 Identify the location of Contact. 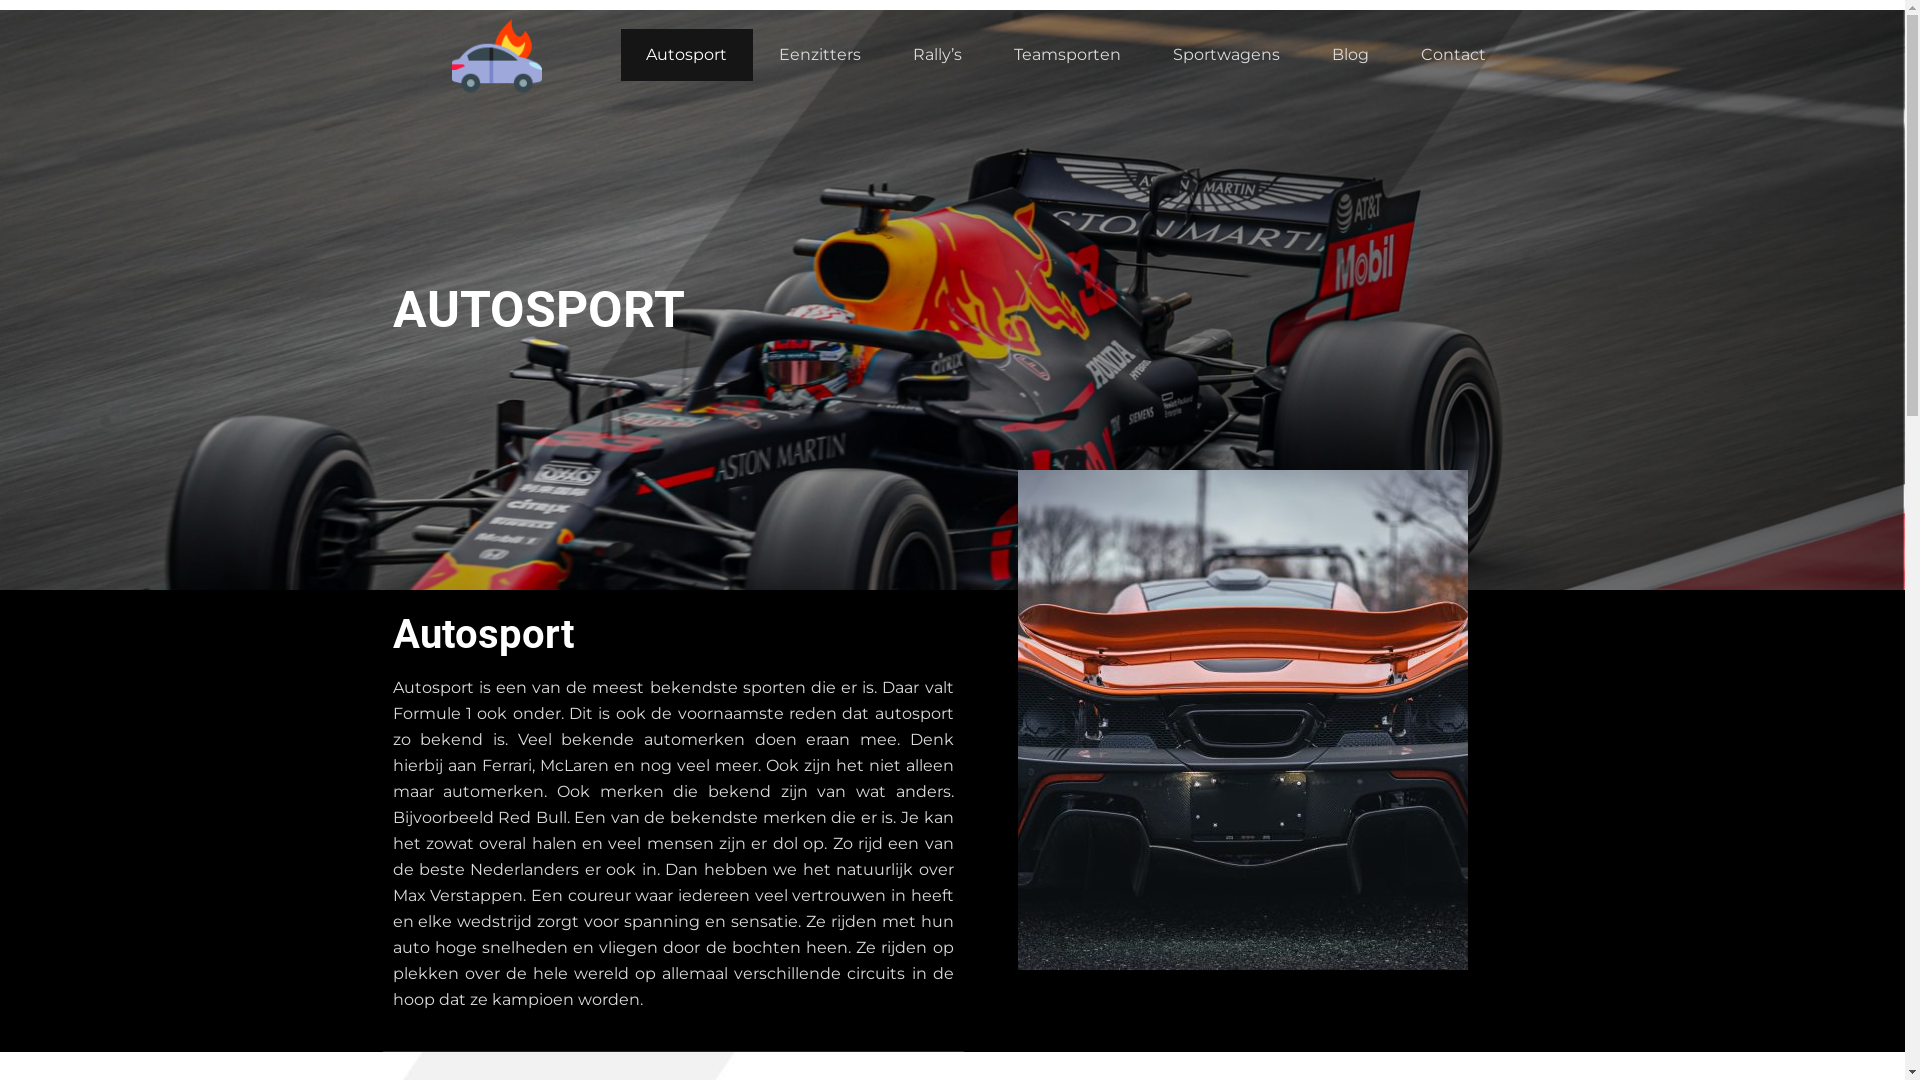
(1454, 55).